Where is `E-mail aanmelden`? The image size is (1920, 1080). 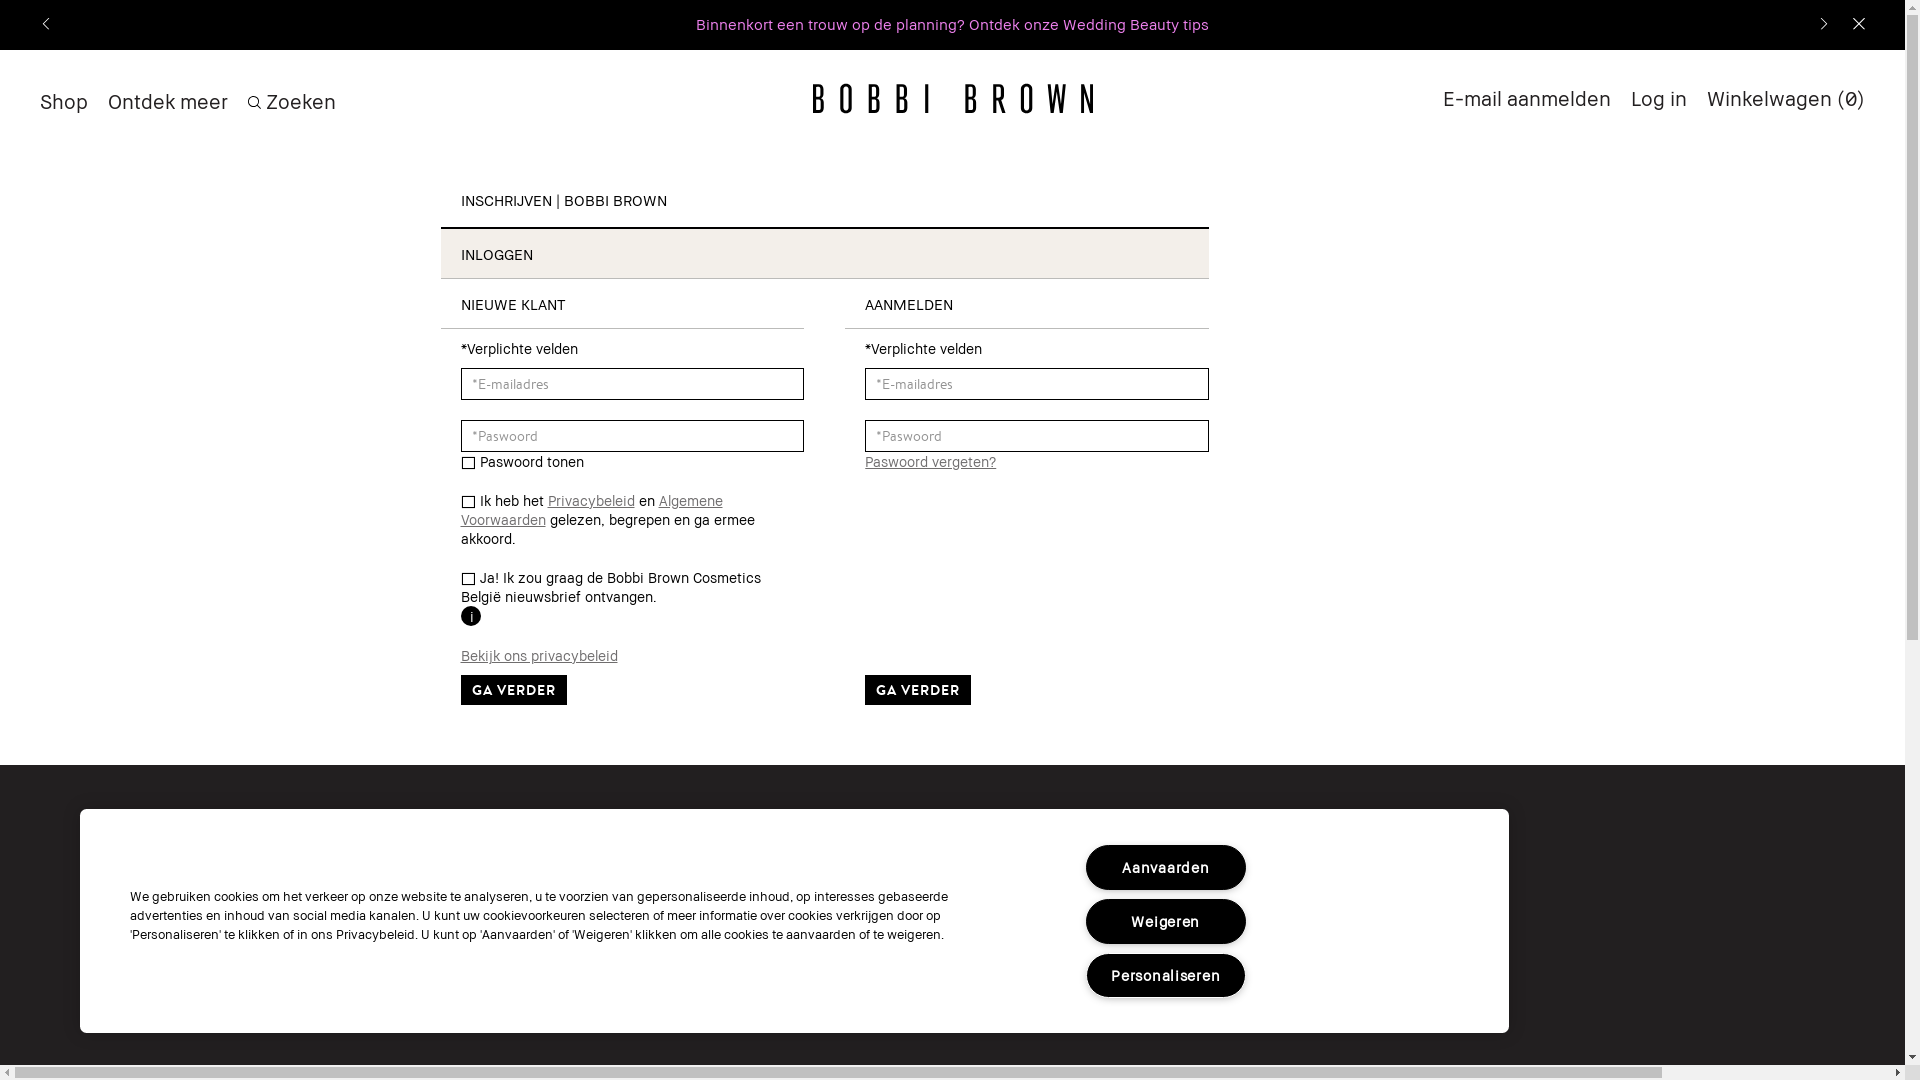
E-mail aanmelden is located at coordinates (1527, 99).